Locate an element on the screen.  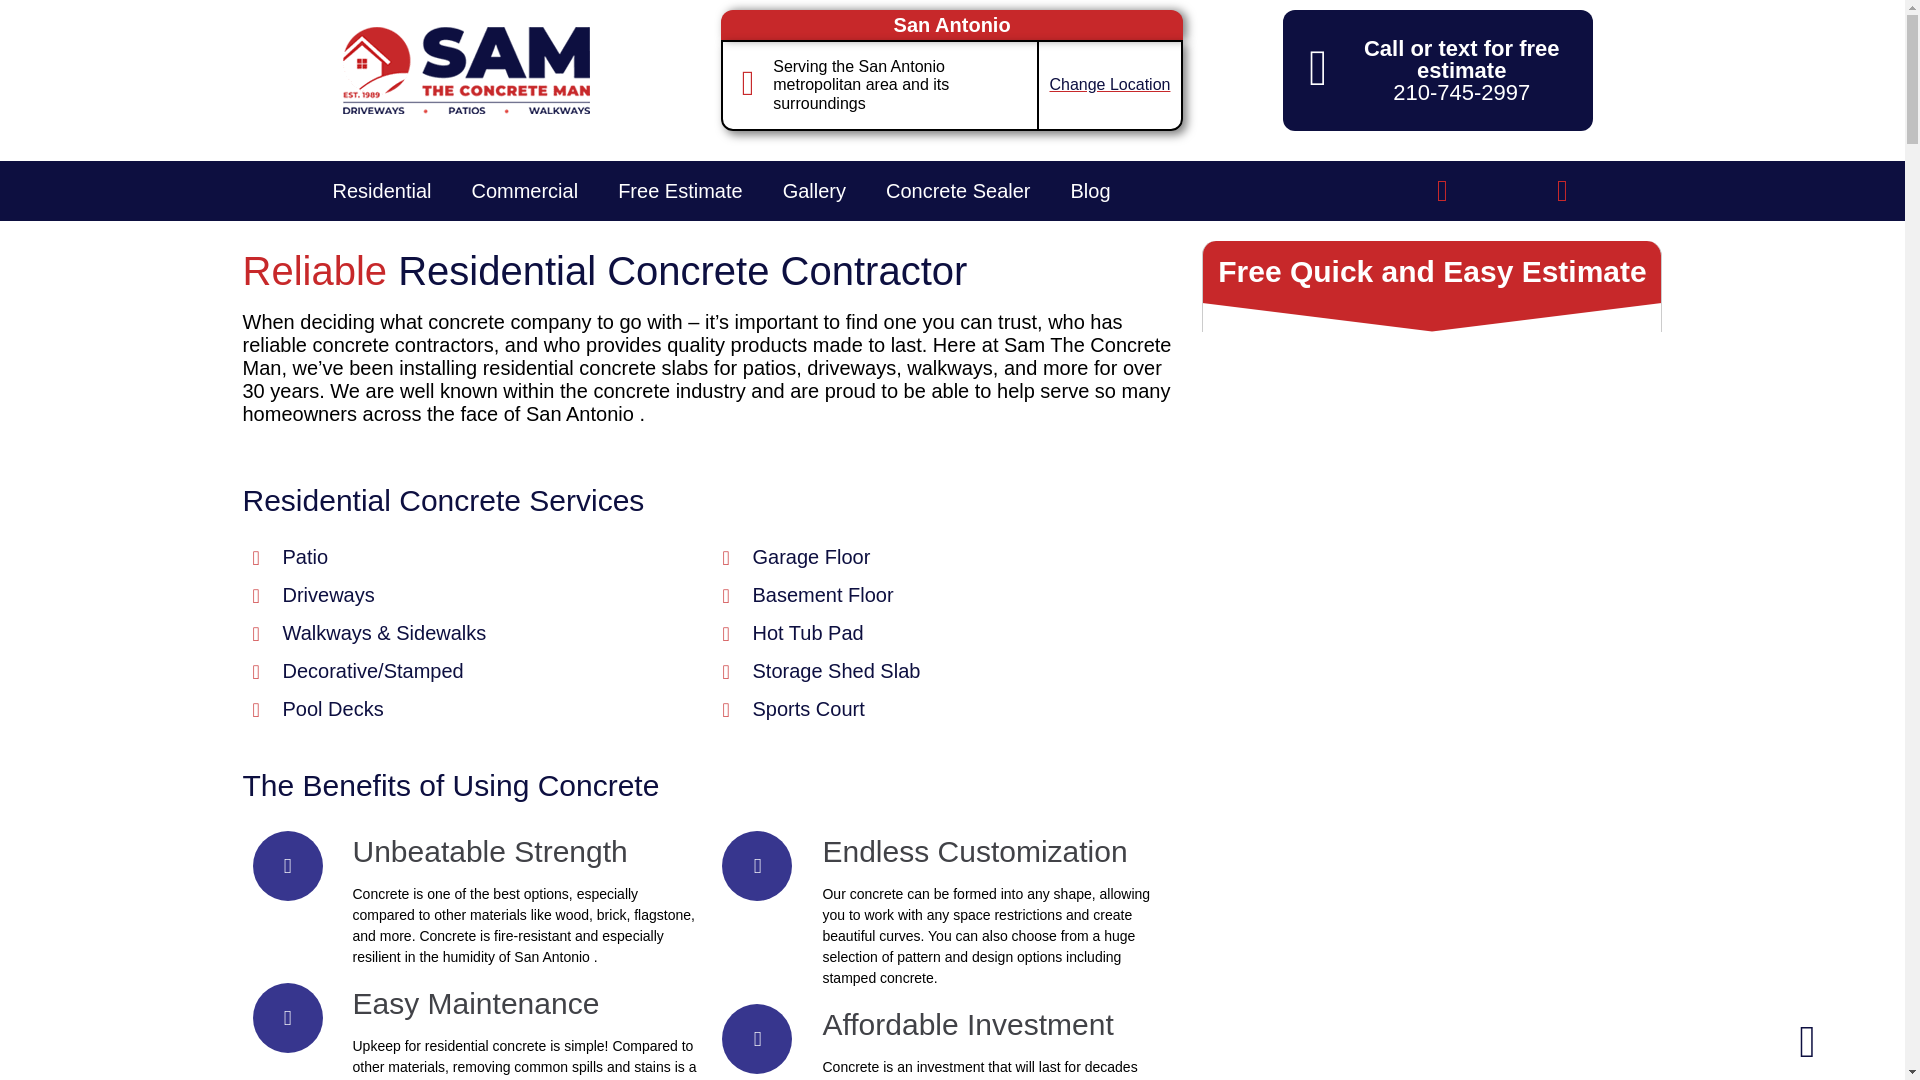
Blog is located at coordinates (1090, 190).